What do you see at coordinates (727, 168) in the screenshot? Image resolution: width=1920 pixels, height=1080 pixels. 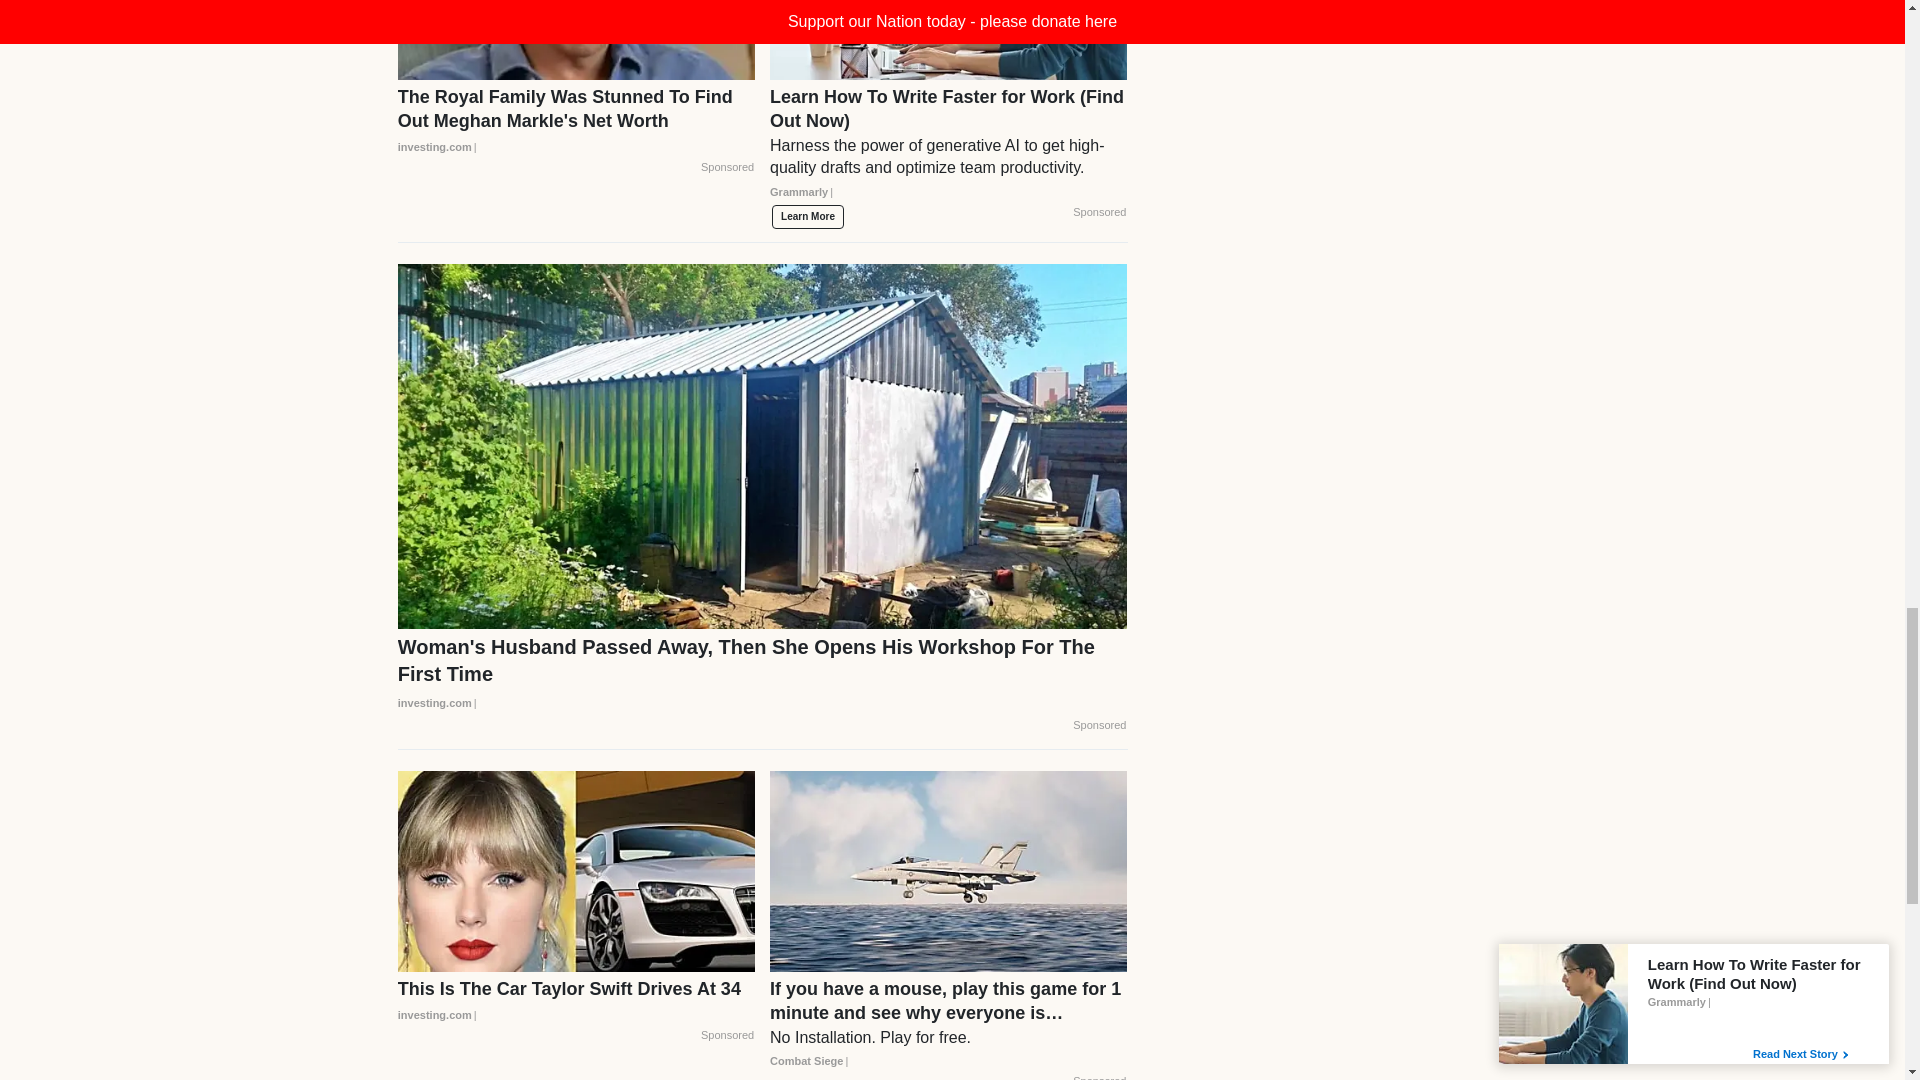 I see `Sponsored` at bounding box center [727, 168].